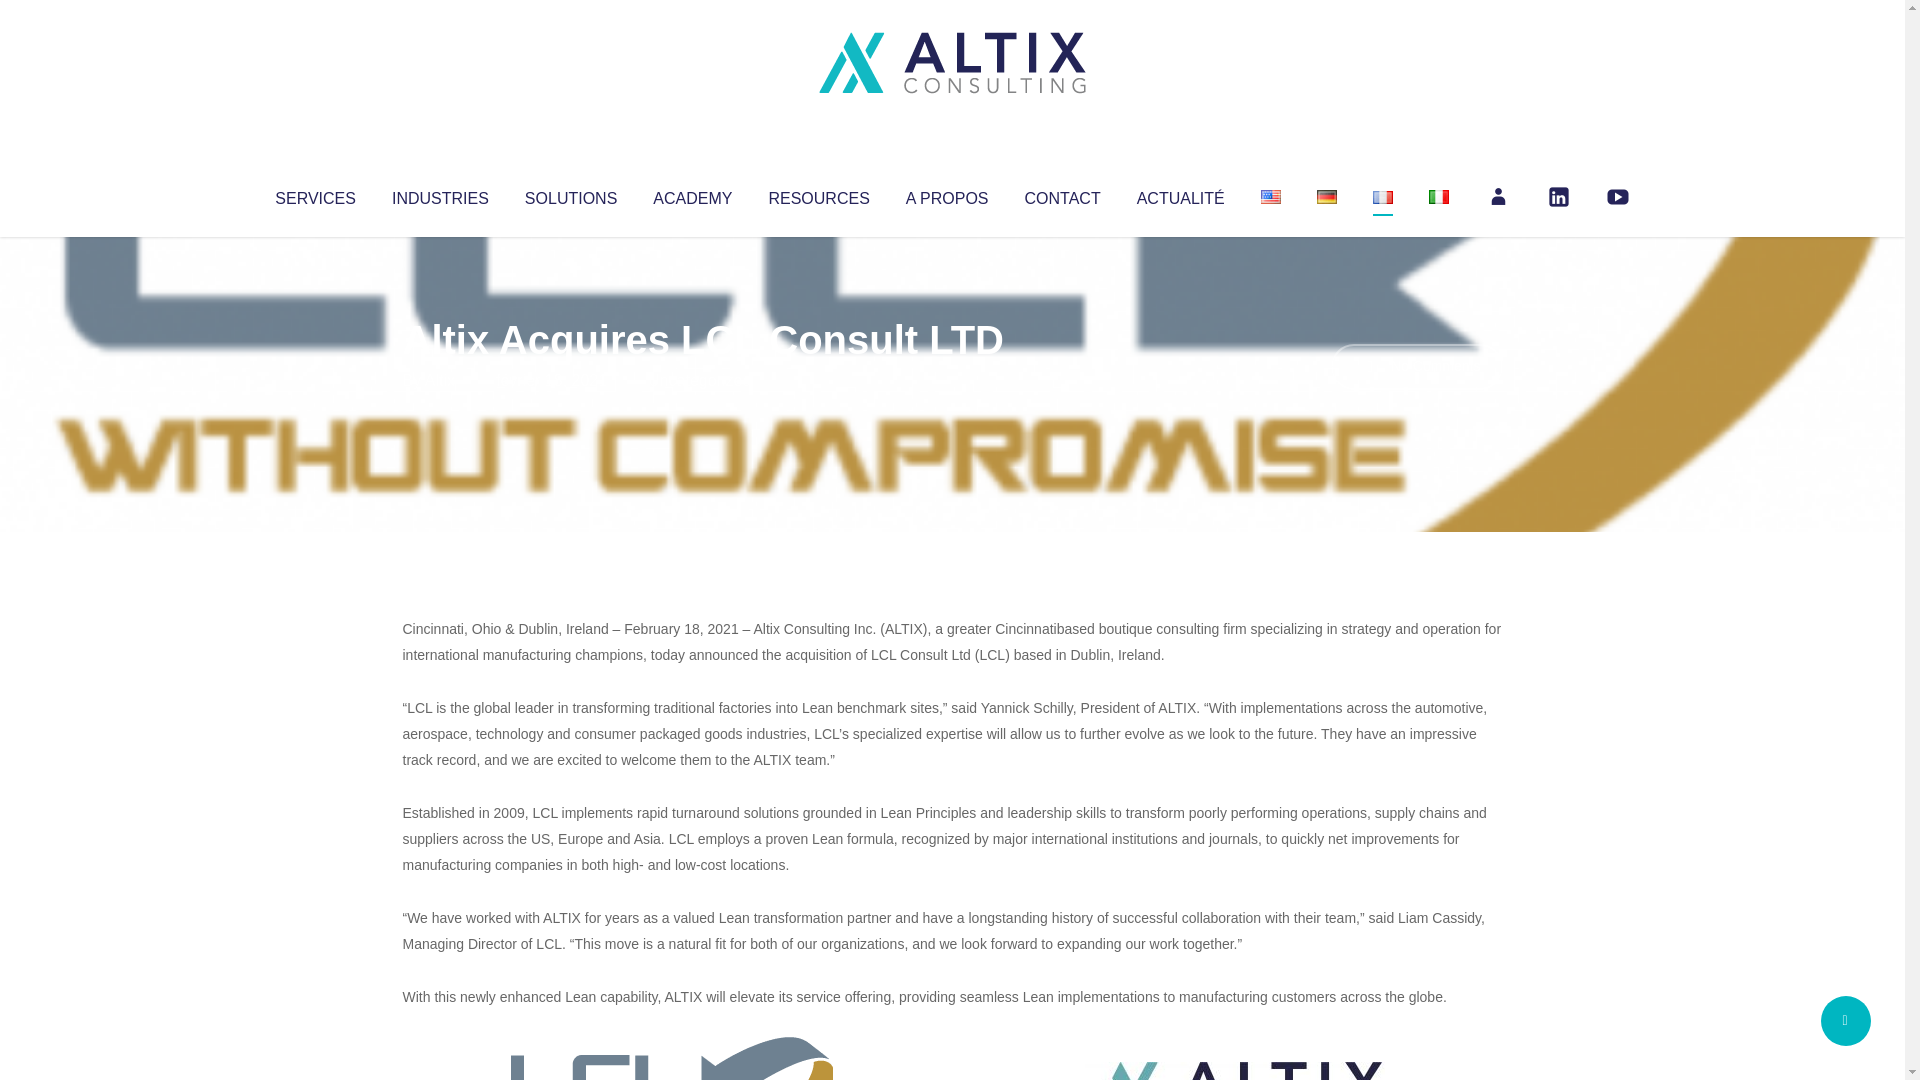 Image resolution: width=1920 pixels, height=1080 pixels. I want to click on No Comments, so click(1416, 366).